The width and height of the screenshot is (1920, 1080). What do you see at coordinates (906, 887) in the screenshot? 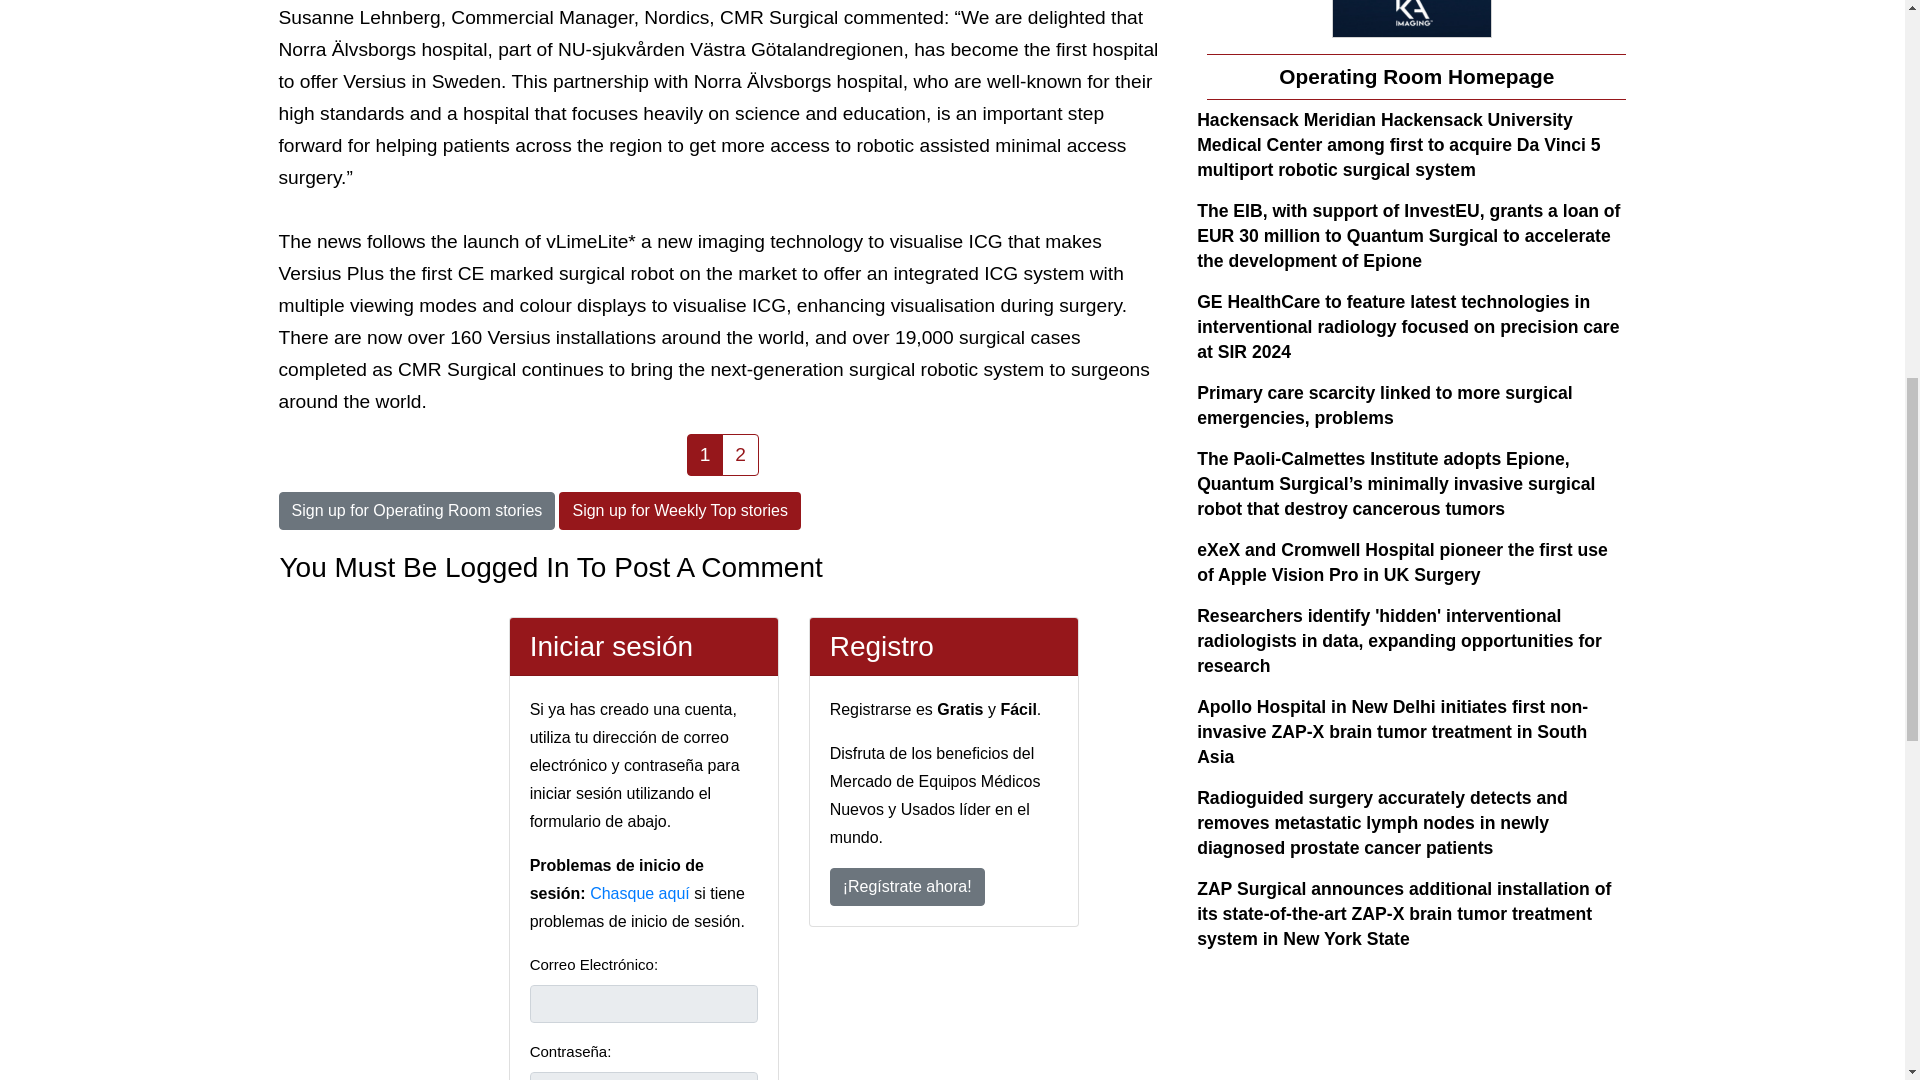
I see `Register Now!` at bounding box center [906, 887].